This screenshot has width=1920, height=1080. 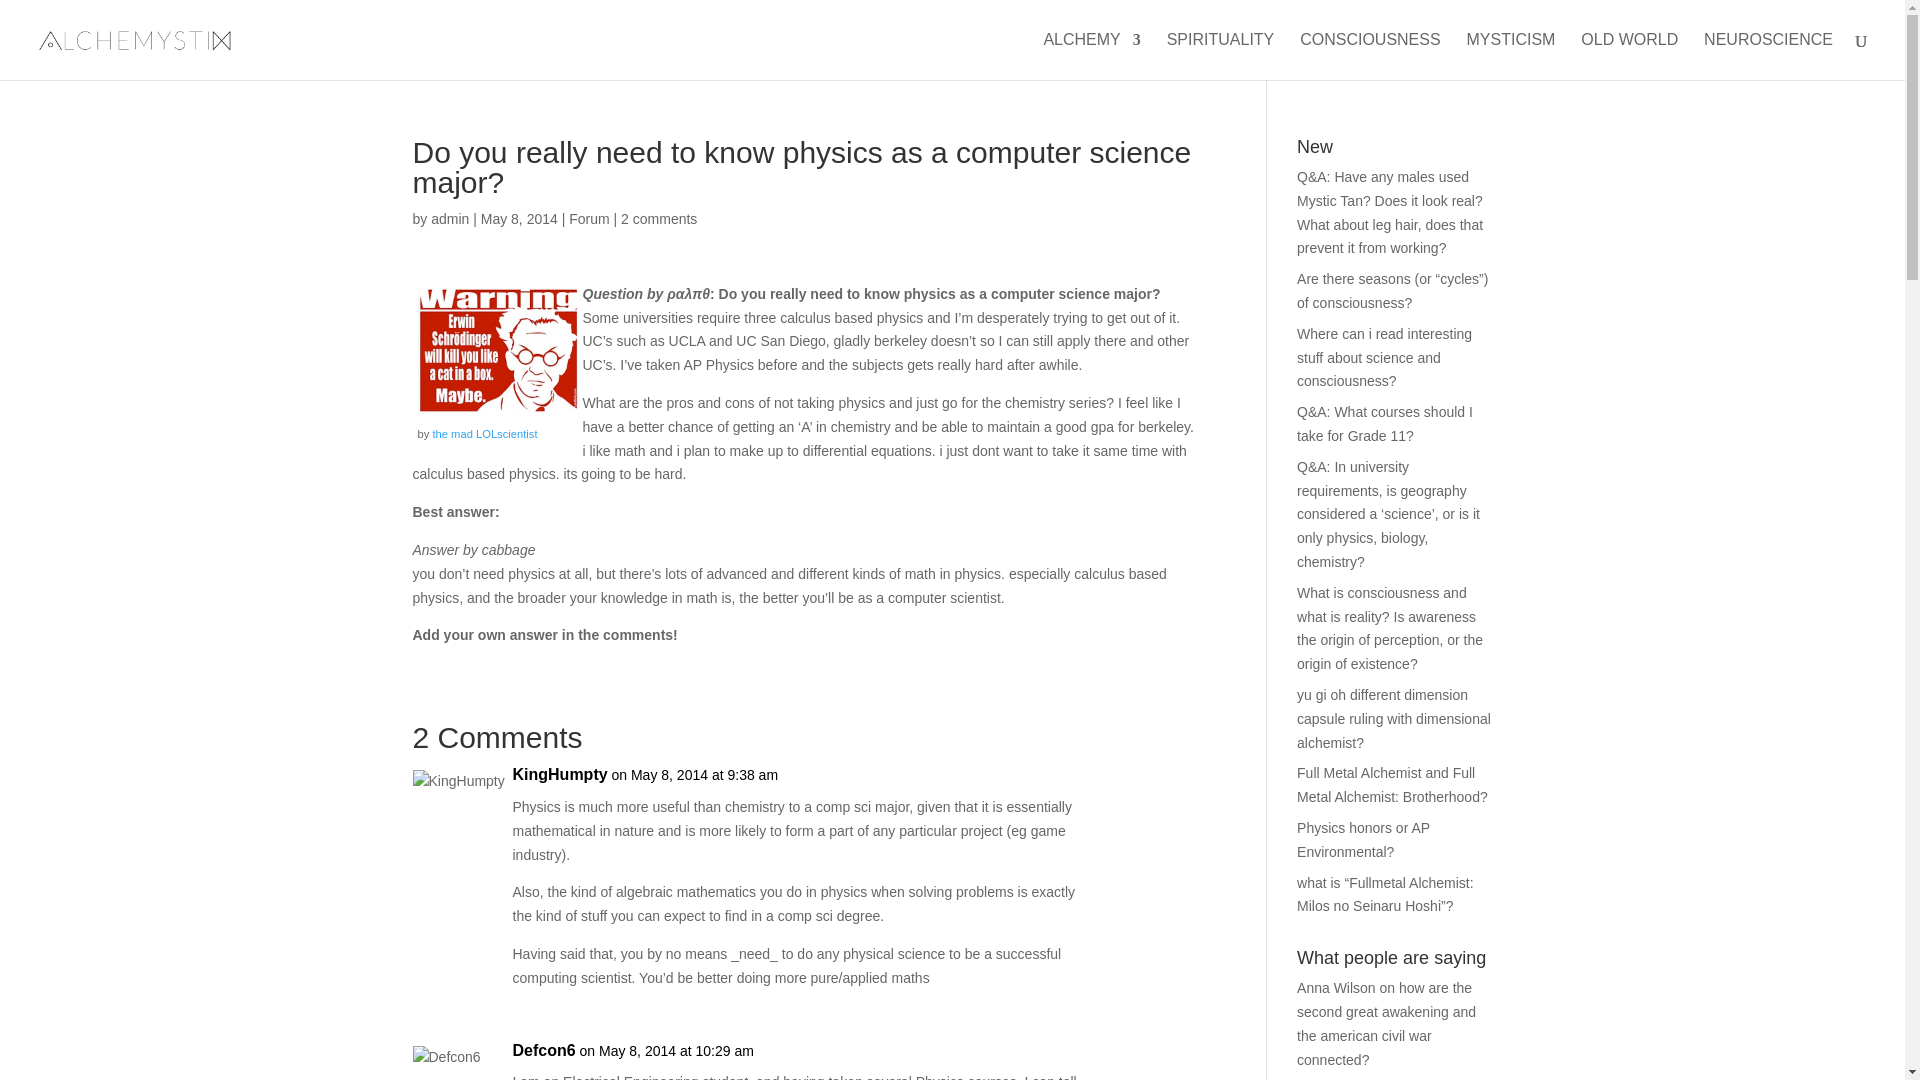 I want to click on the mad LOLscientist, so click(x=484, y=433).